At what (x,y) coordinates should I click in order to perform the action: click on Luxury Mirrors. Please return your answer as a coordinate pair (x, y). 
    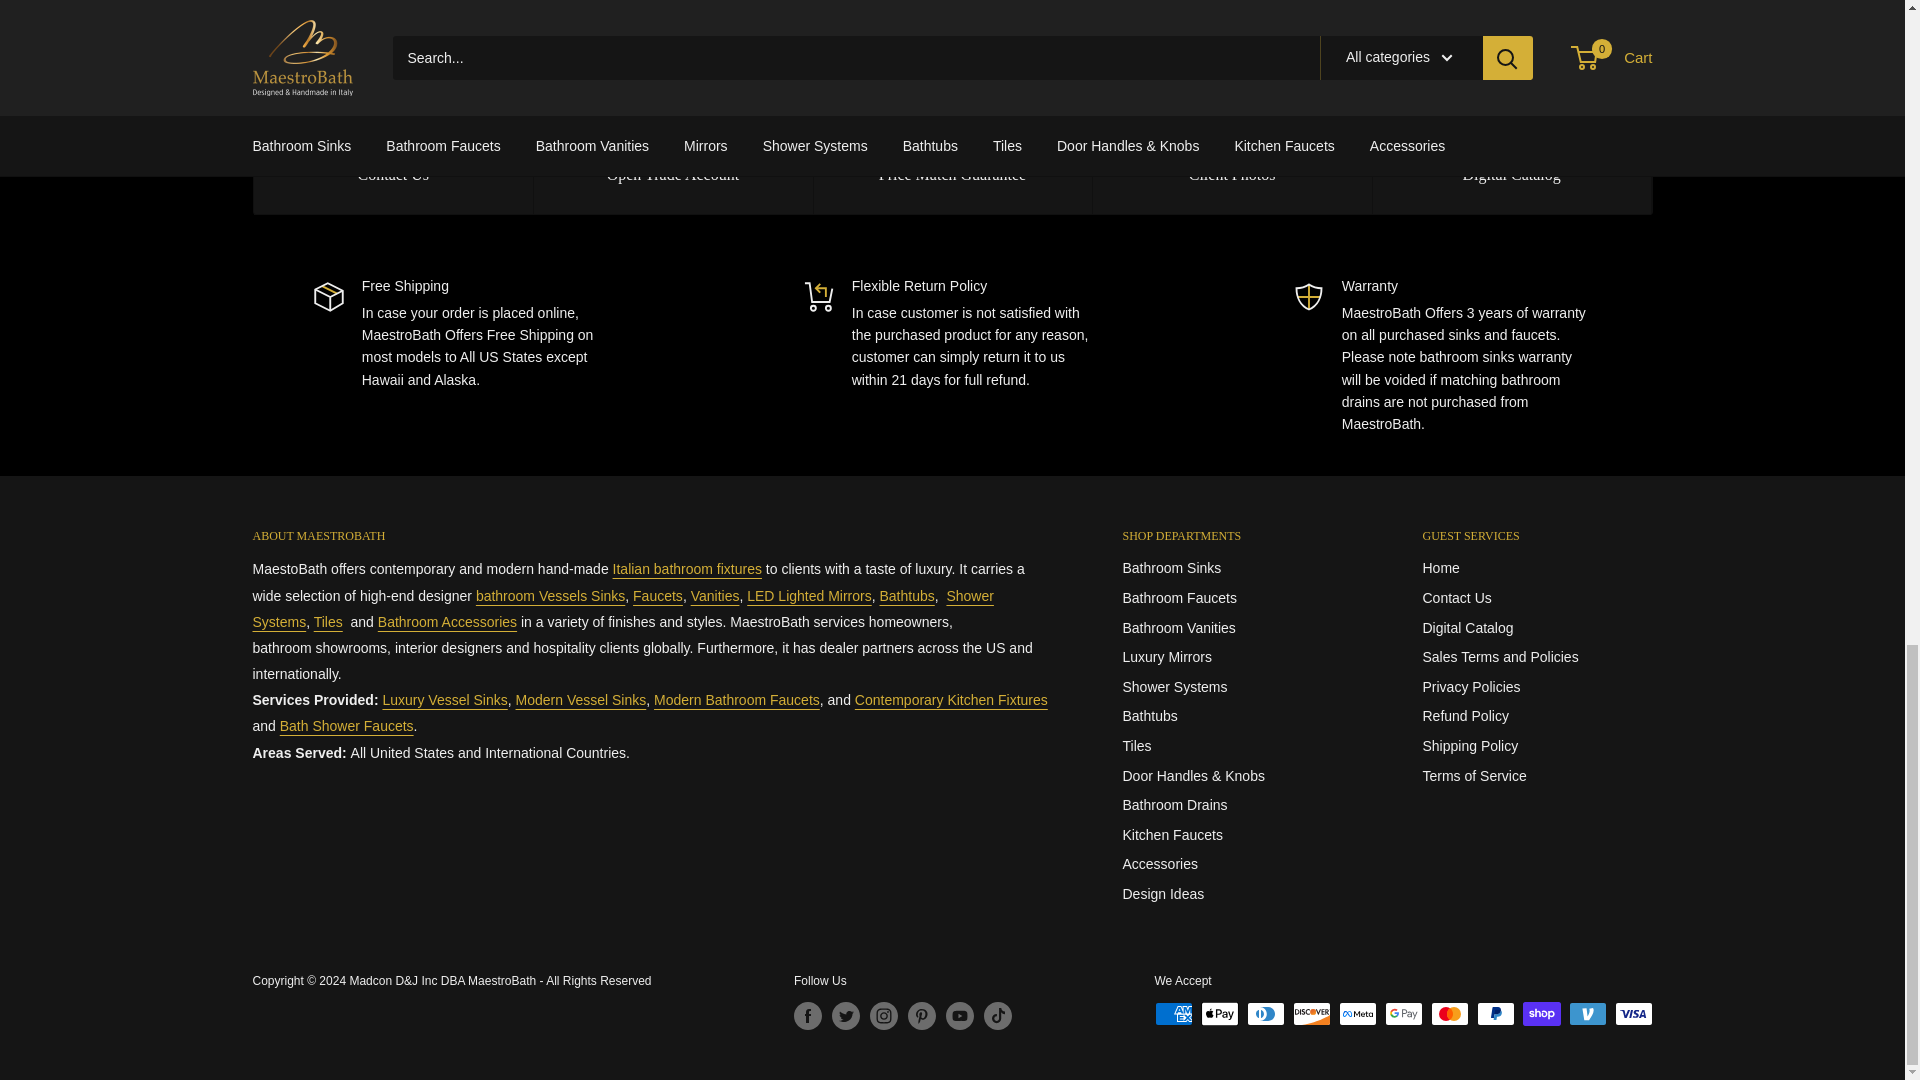
    Looking at the image, I should click on (808, 595).